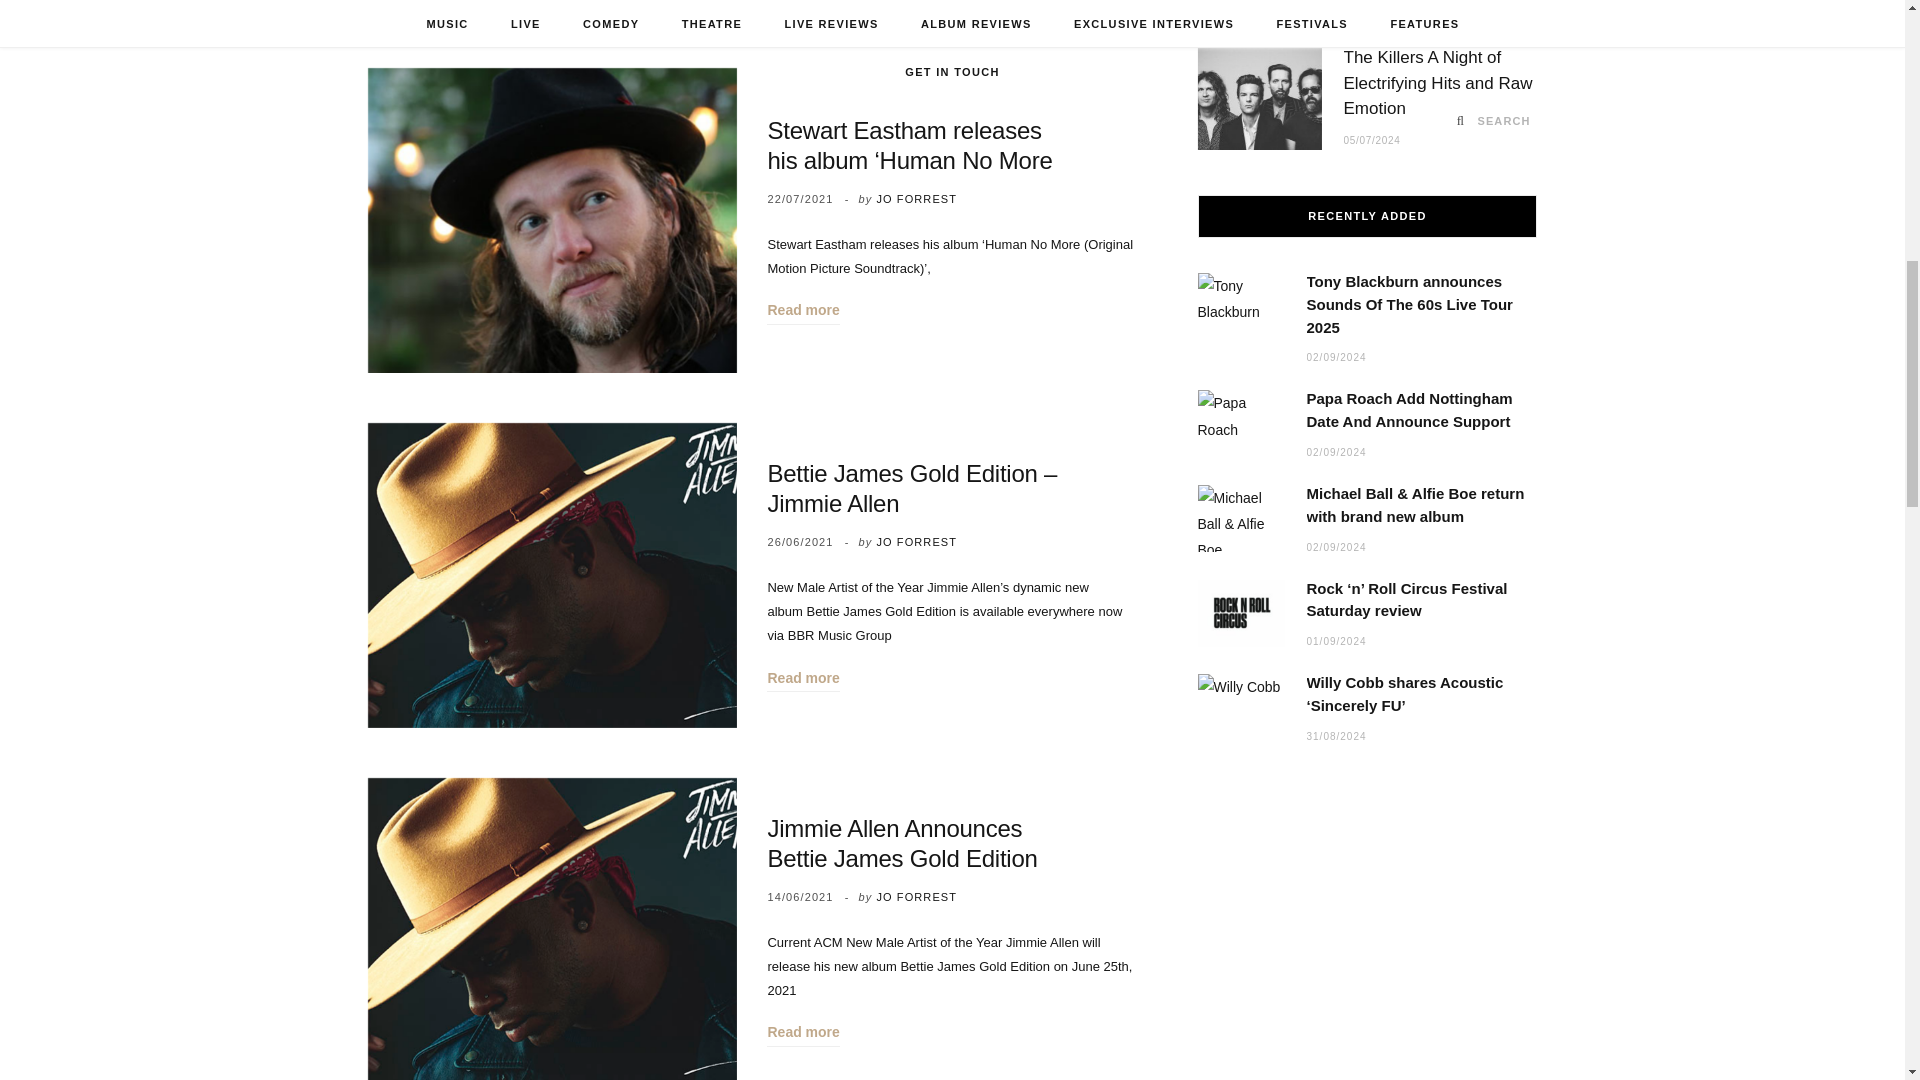  Describe the element at coordinates (802, 678) in the screenshot. I see `Read more` at that location.